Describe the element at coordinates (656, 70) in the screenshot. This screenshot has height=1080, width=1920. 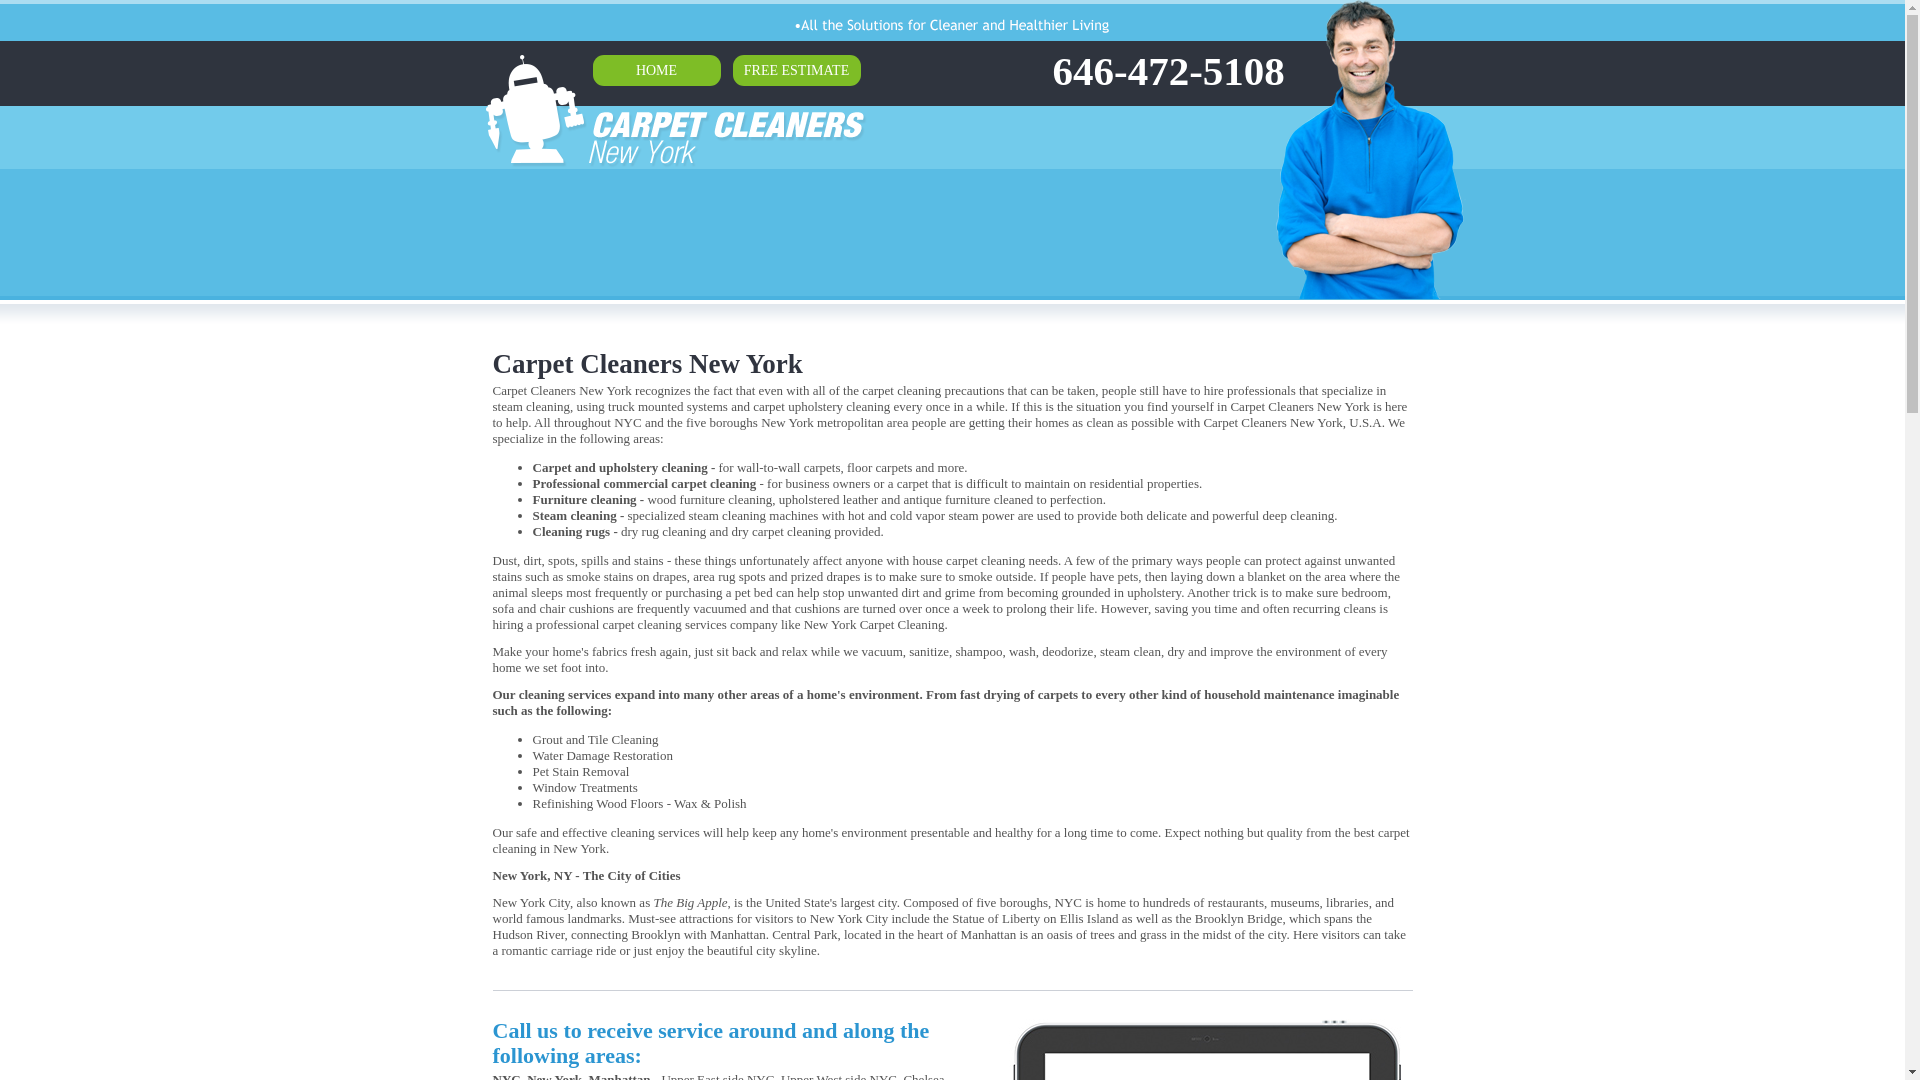
I see `HOME` at that location.